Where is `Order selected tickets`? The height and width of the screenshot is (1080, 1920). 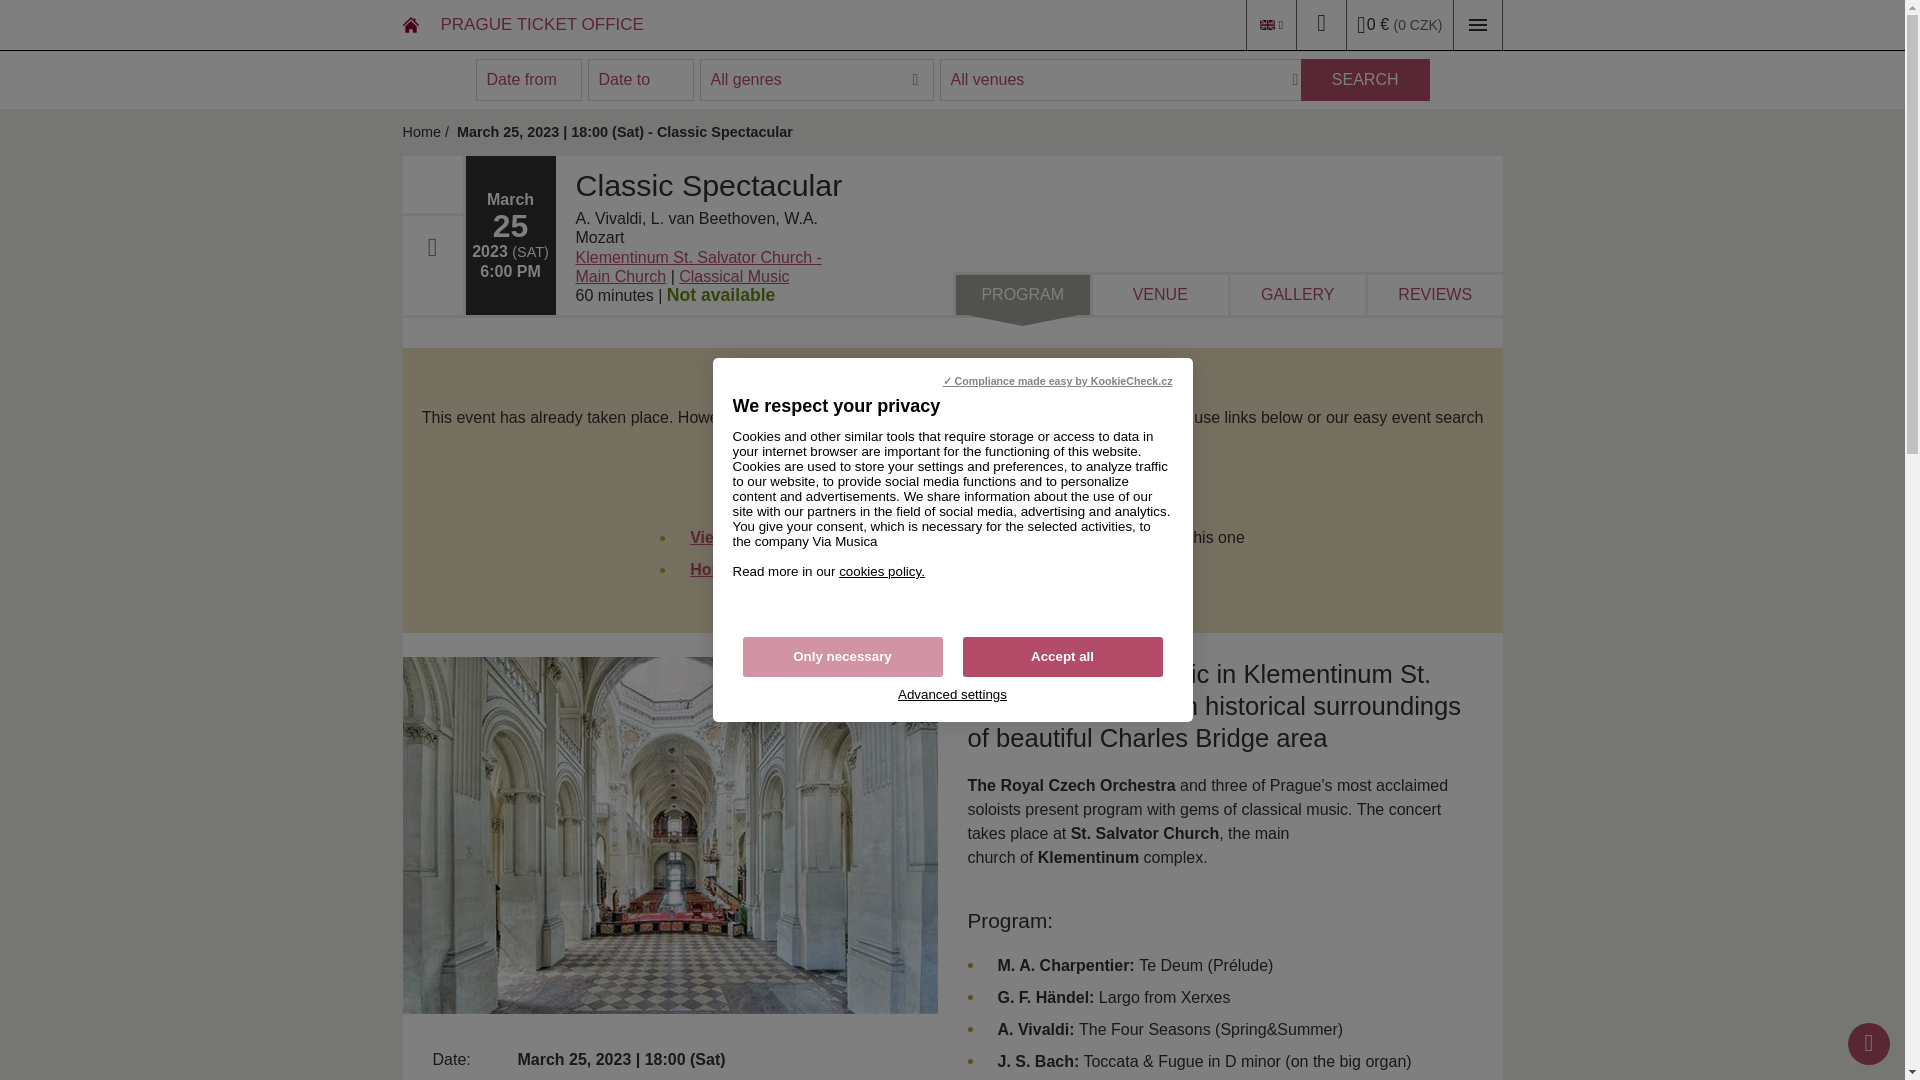 Order selected tickets is located at coordinates (1398, 24).